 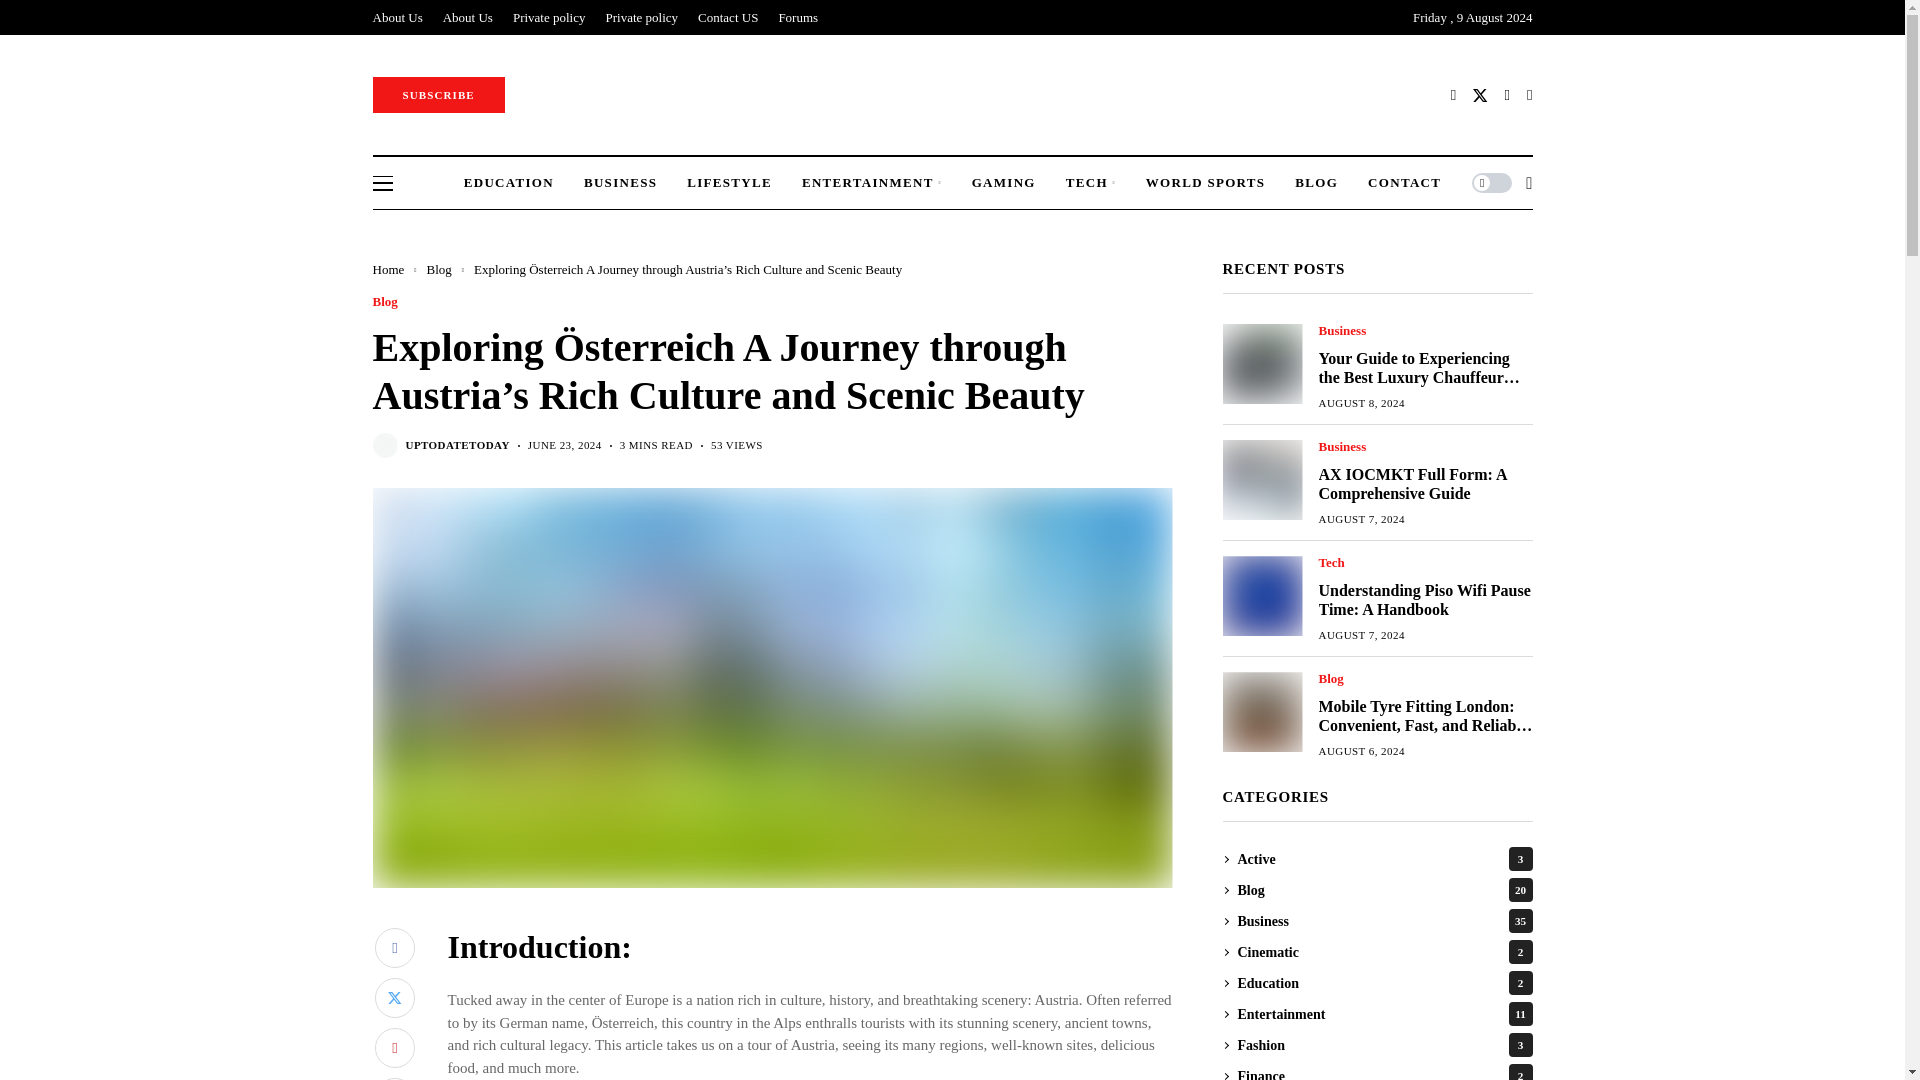 What do you see at coordinates (728, 17) in the screenshot?
I see `Contact US` at bounding box center [728, 17].